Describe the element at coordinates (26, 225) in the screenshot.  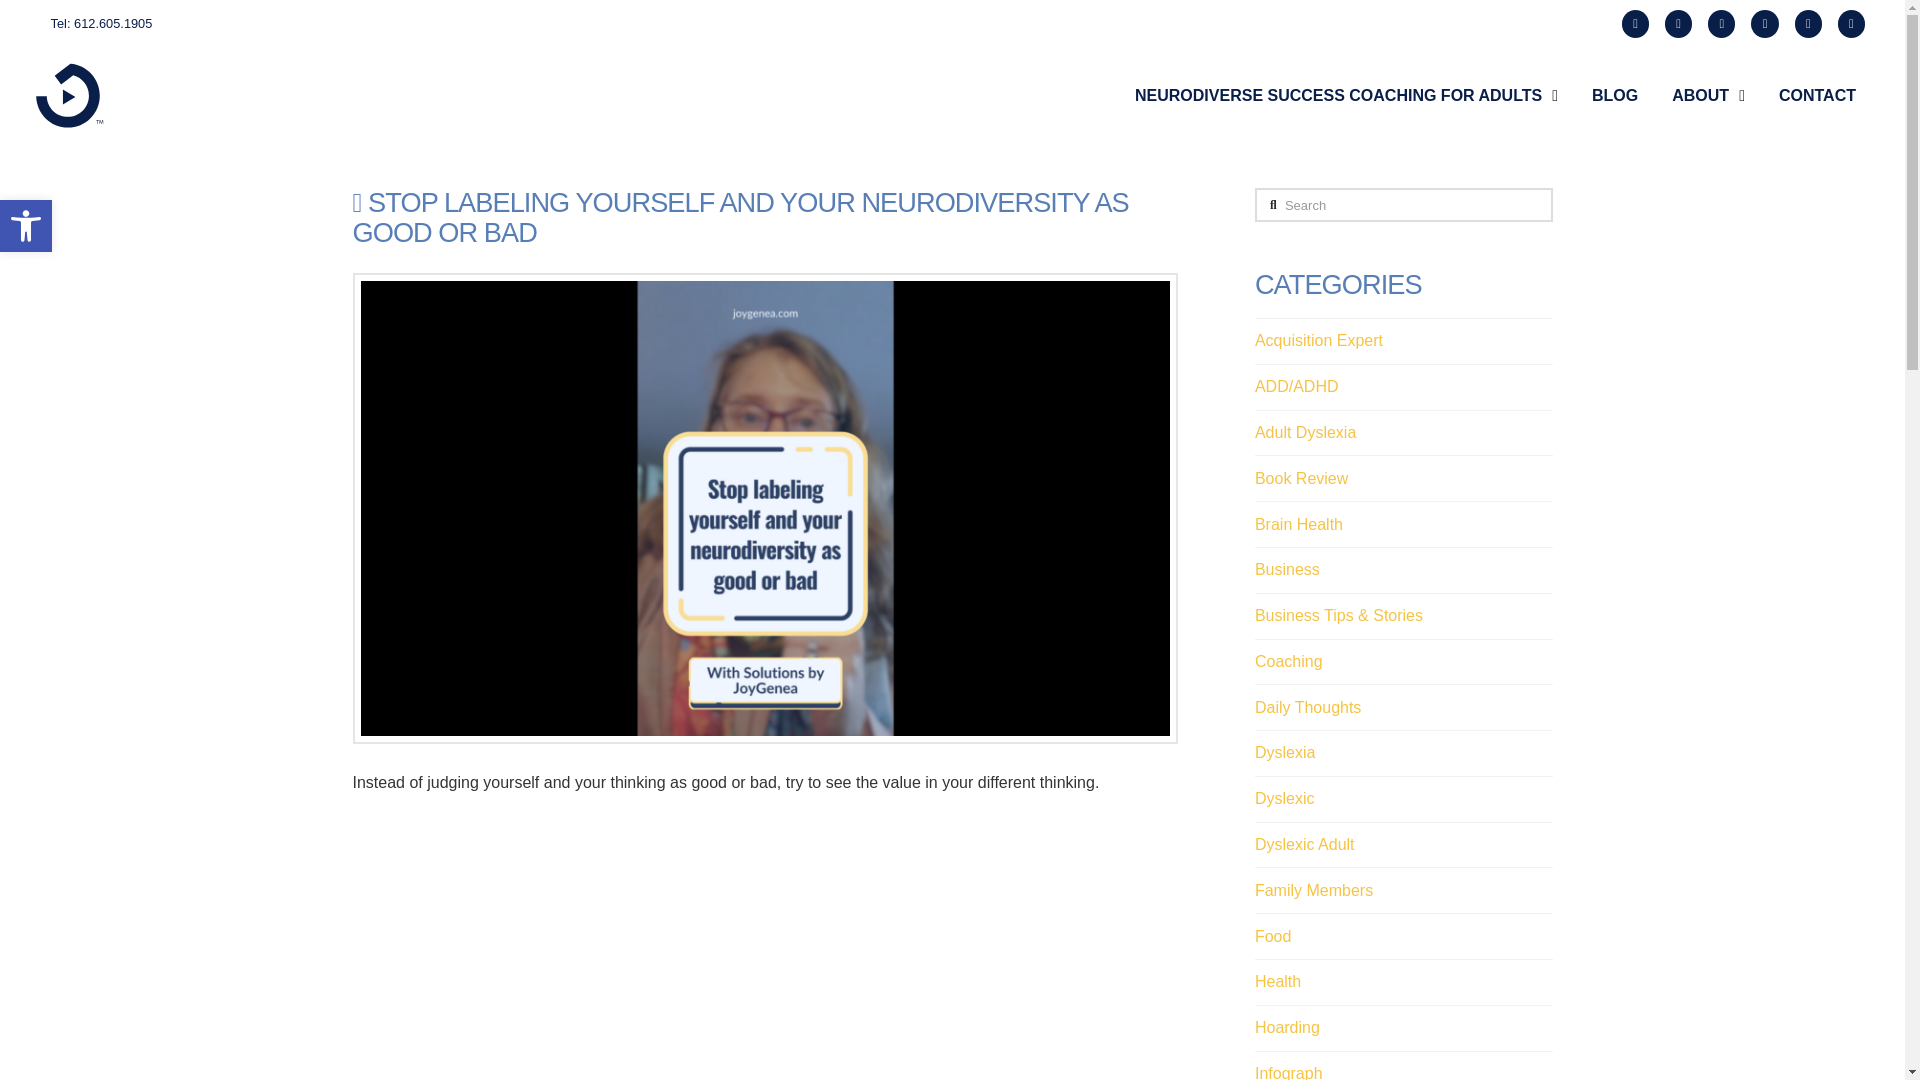
I see `NEURODIVERSE SUCCESS COACHING FOR ADULTS` at that location.